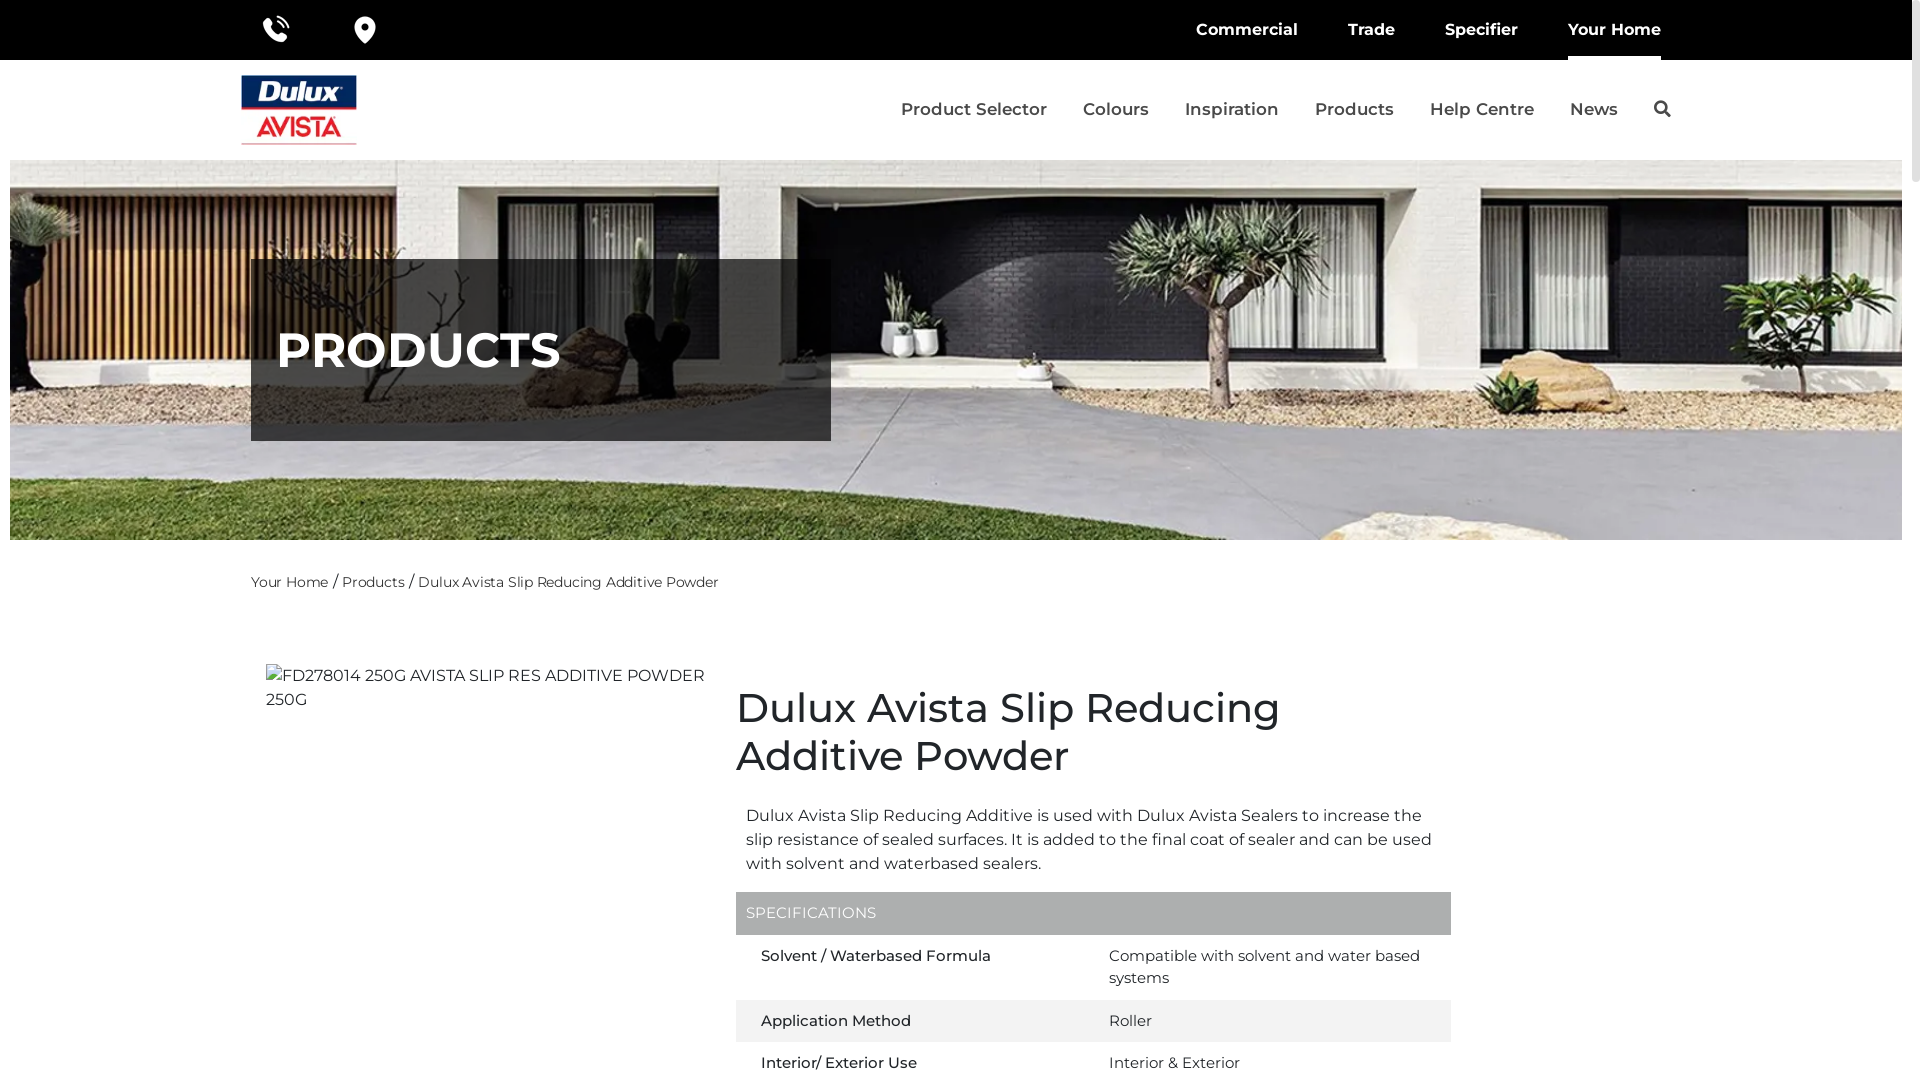 The image size is (1920, 1080). Describe the element at coordinates (974, 110) in the screenshot. I see `Product Selector` at that location.